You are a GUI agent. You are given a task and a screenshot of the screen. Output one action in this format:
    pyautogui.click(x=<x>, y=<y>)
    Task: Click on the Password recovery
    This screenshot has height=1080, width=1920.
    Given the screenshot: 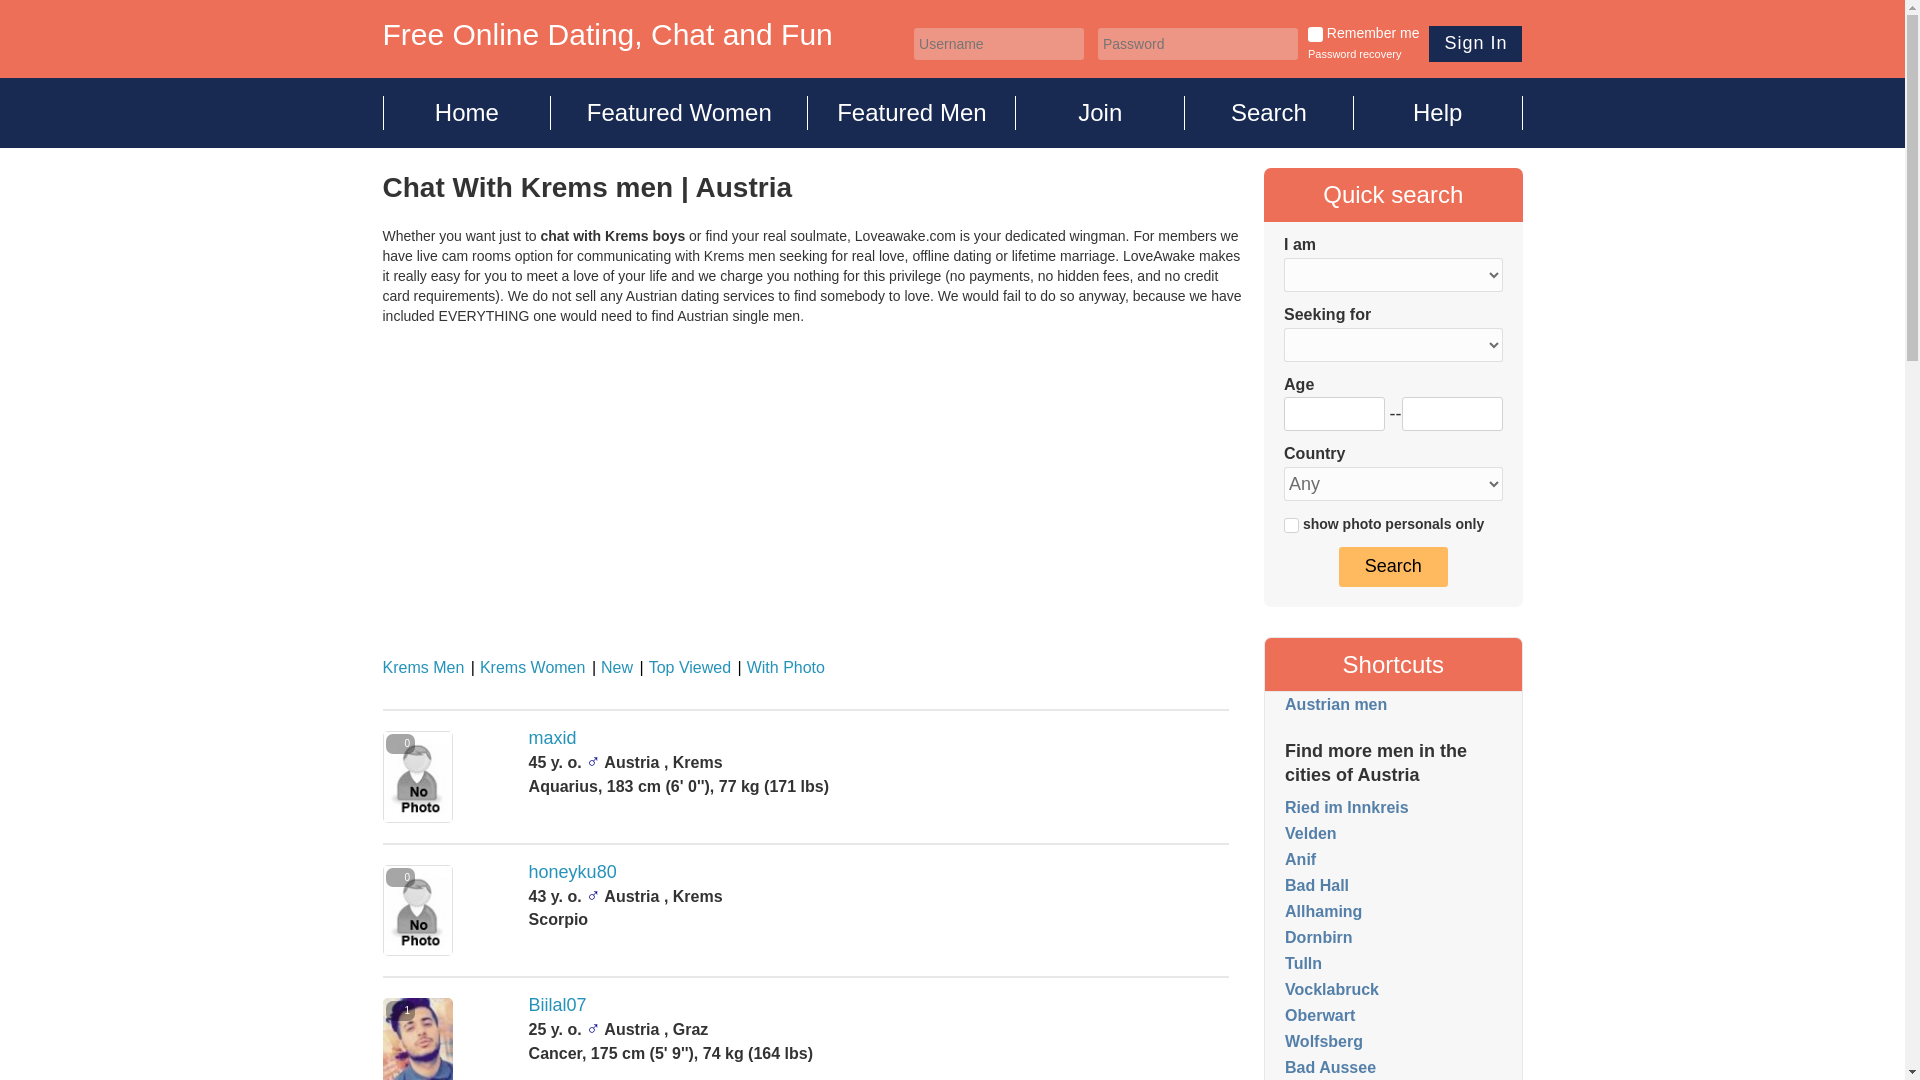 What is the action you would take?
    pyautogui.click(x=1354, y=54)
    